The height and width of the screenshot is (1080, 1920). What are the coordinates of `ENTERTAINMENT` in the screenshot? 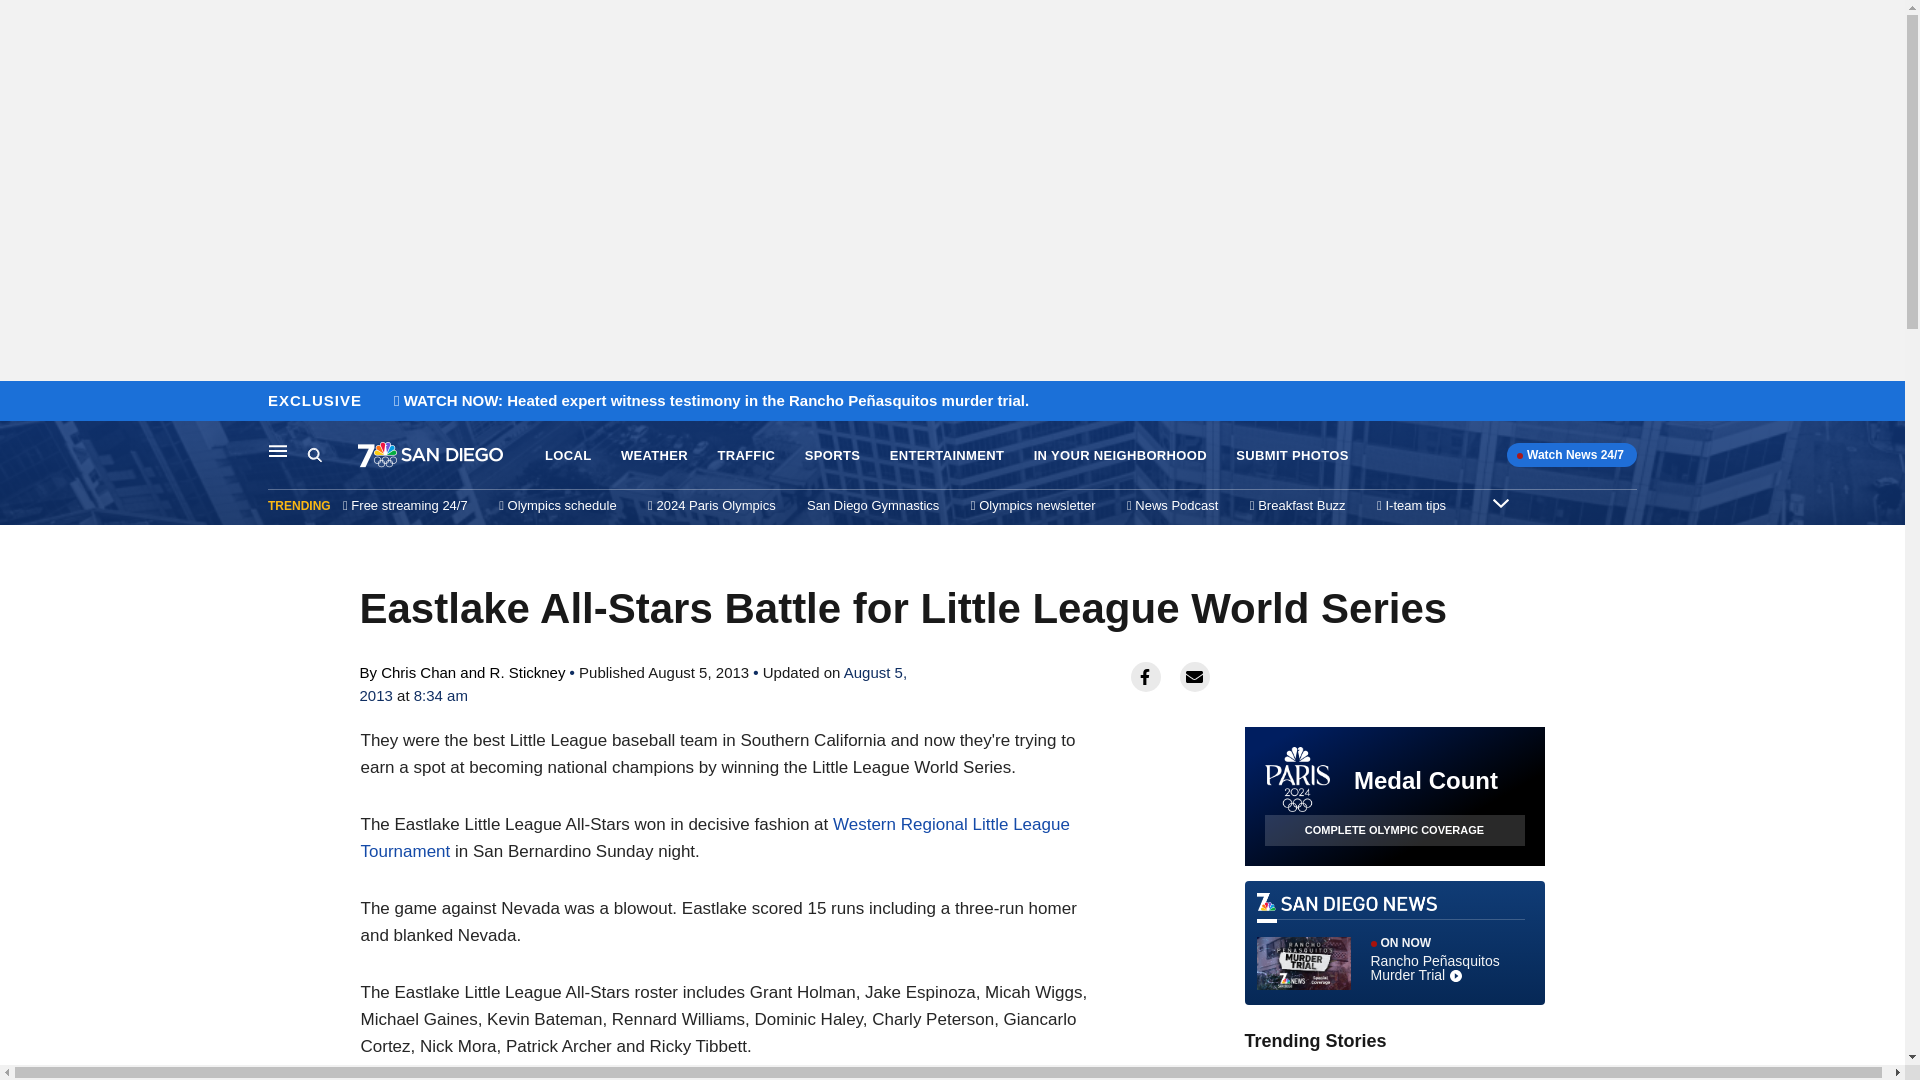 It's located at (947, 456).